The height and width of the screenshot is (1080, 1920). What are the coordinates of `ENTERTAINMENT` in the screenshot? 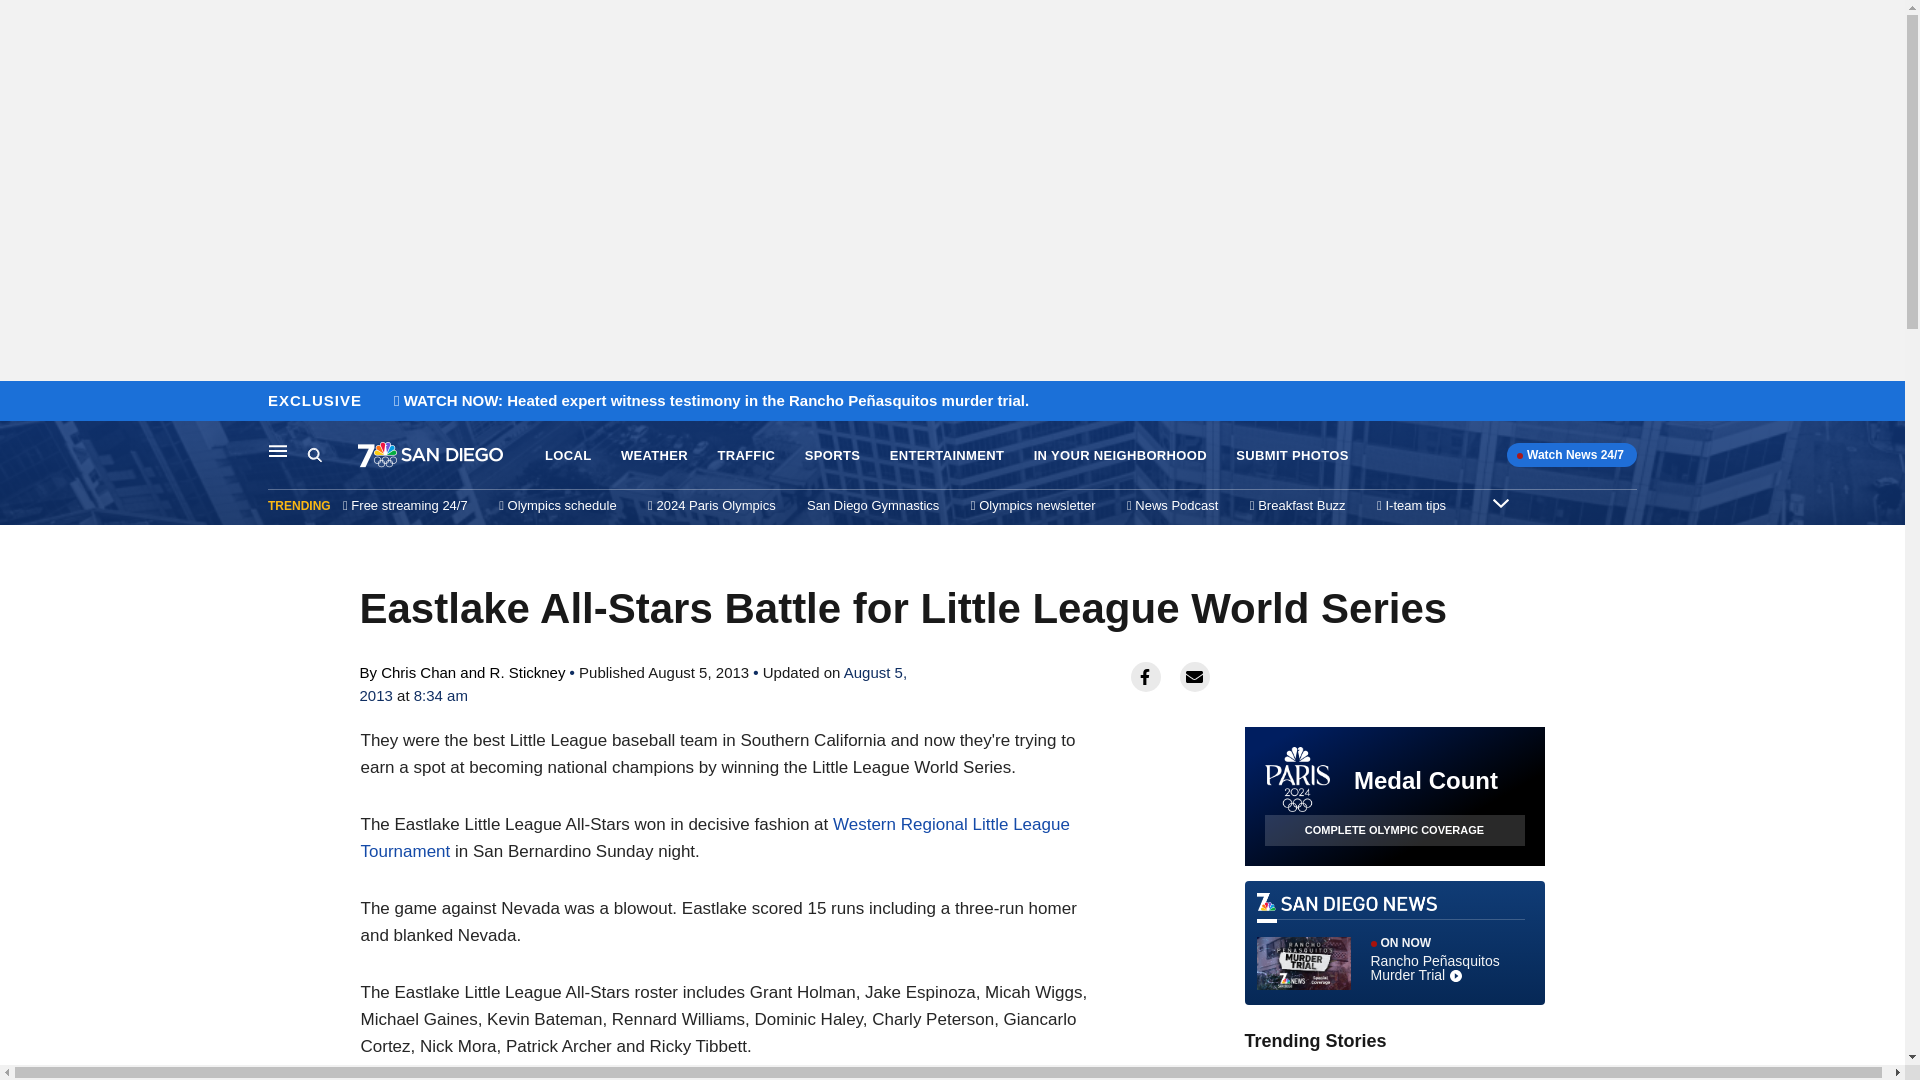 It's located at (947, 456).